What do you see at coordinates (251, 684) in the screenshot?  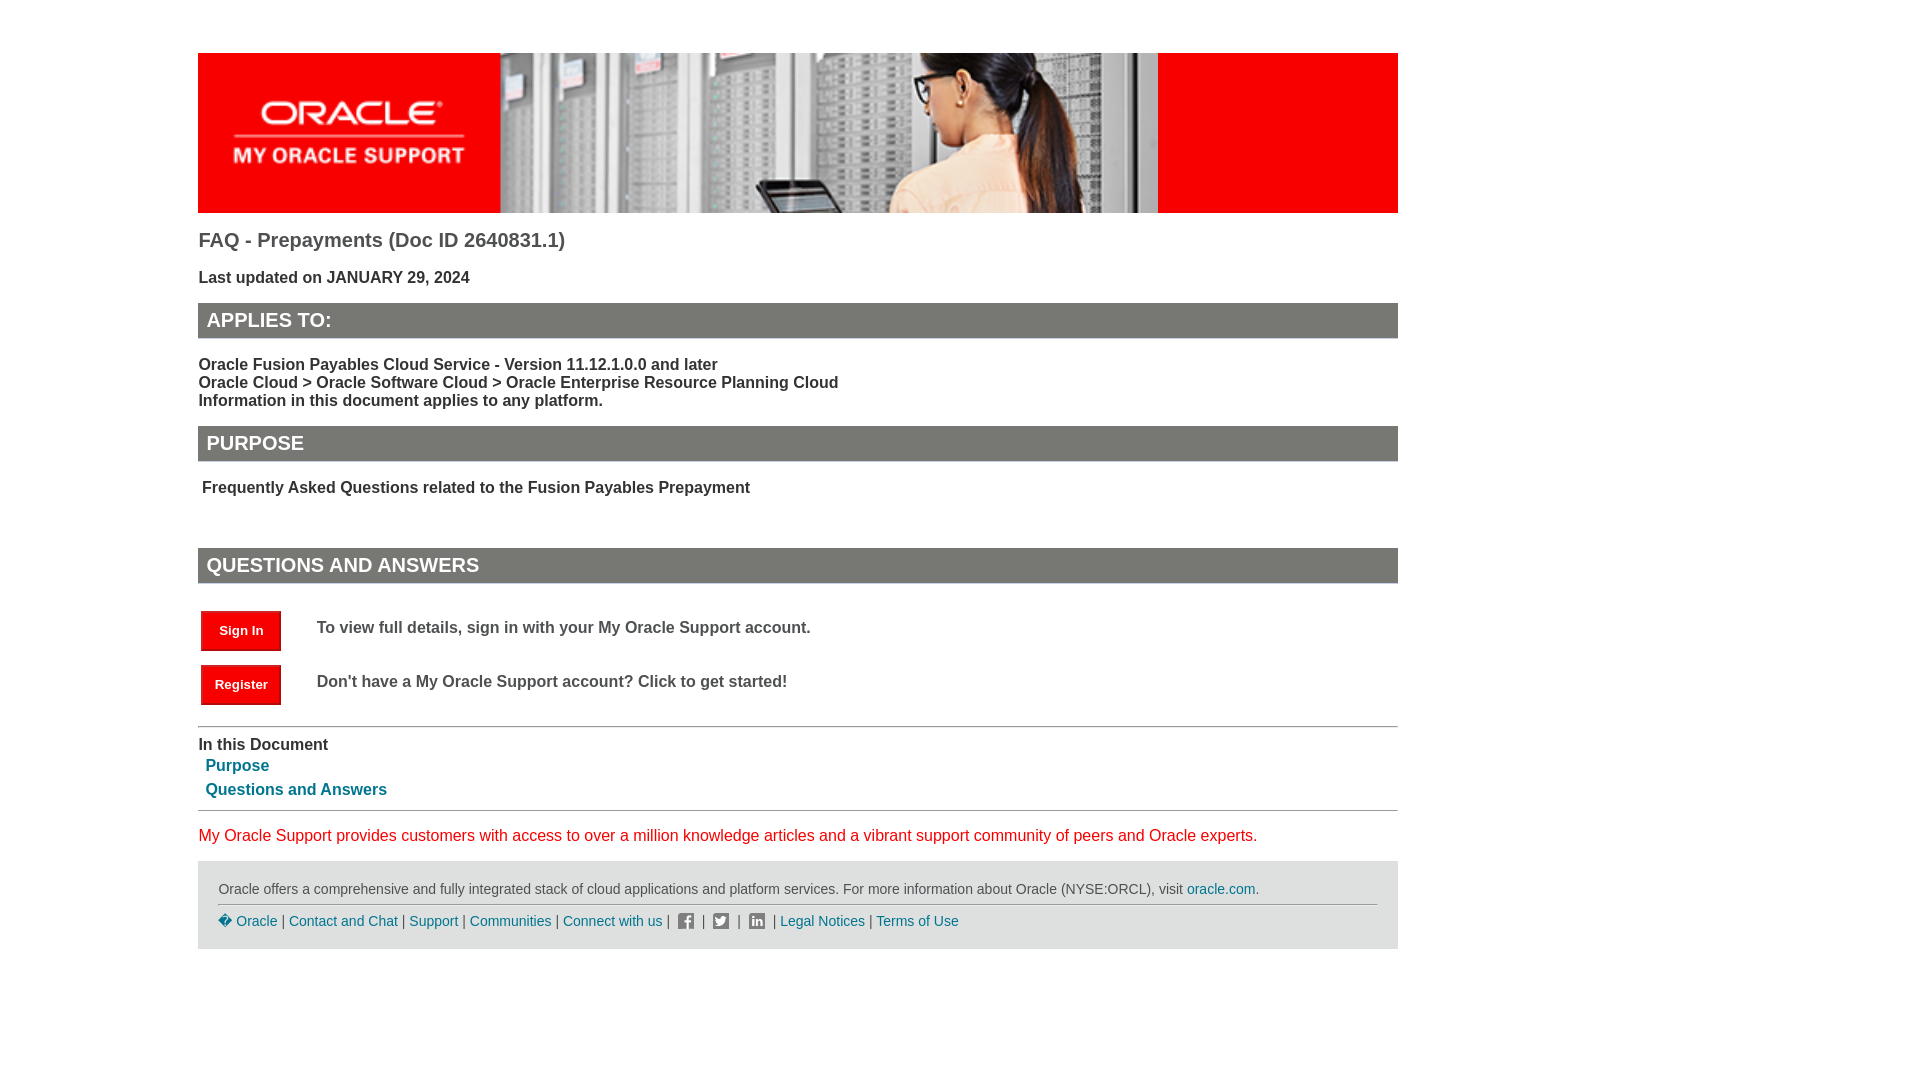 I see `Register` at bounding box center [251, 684].